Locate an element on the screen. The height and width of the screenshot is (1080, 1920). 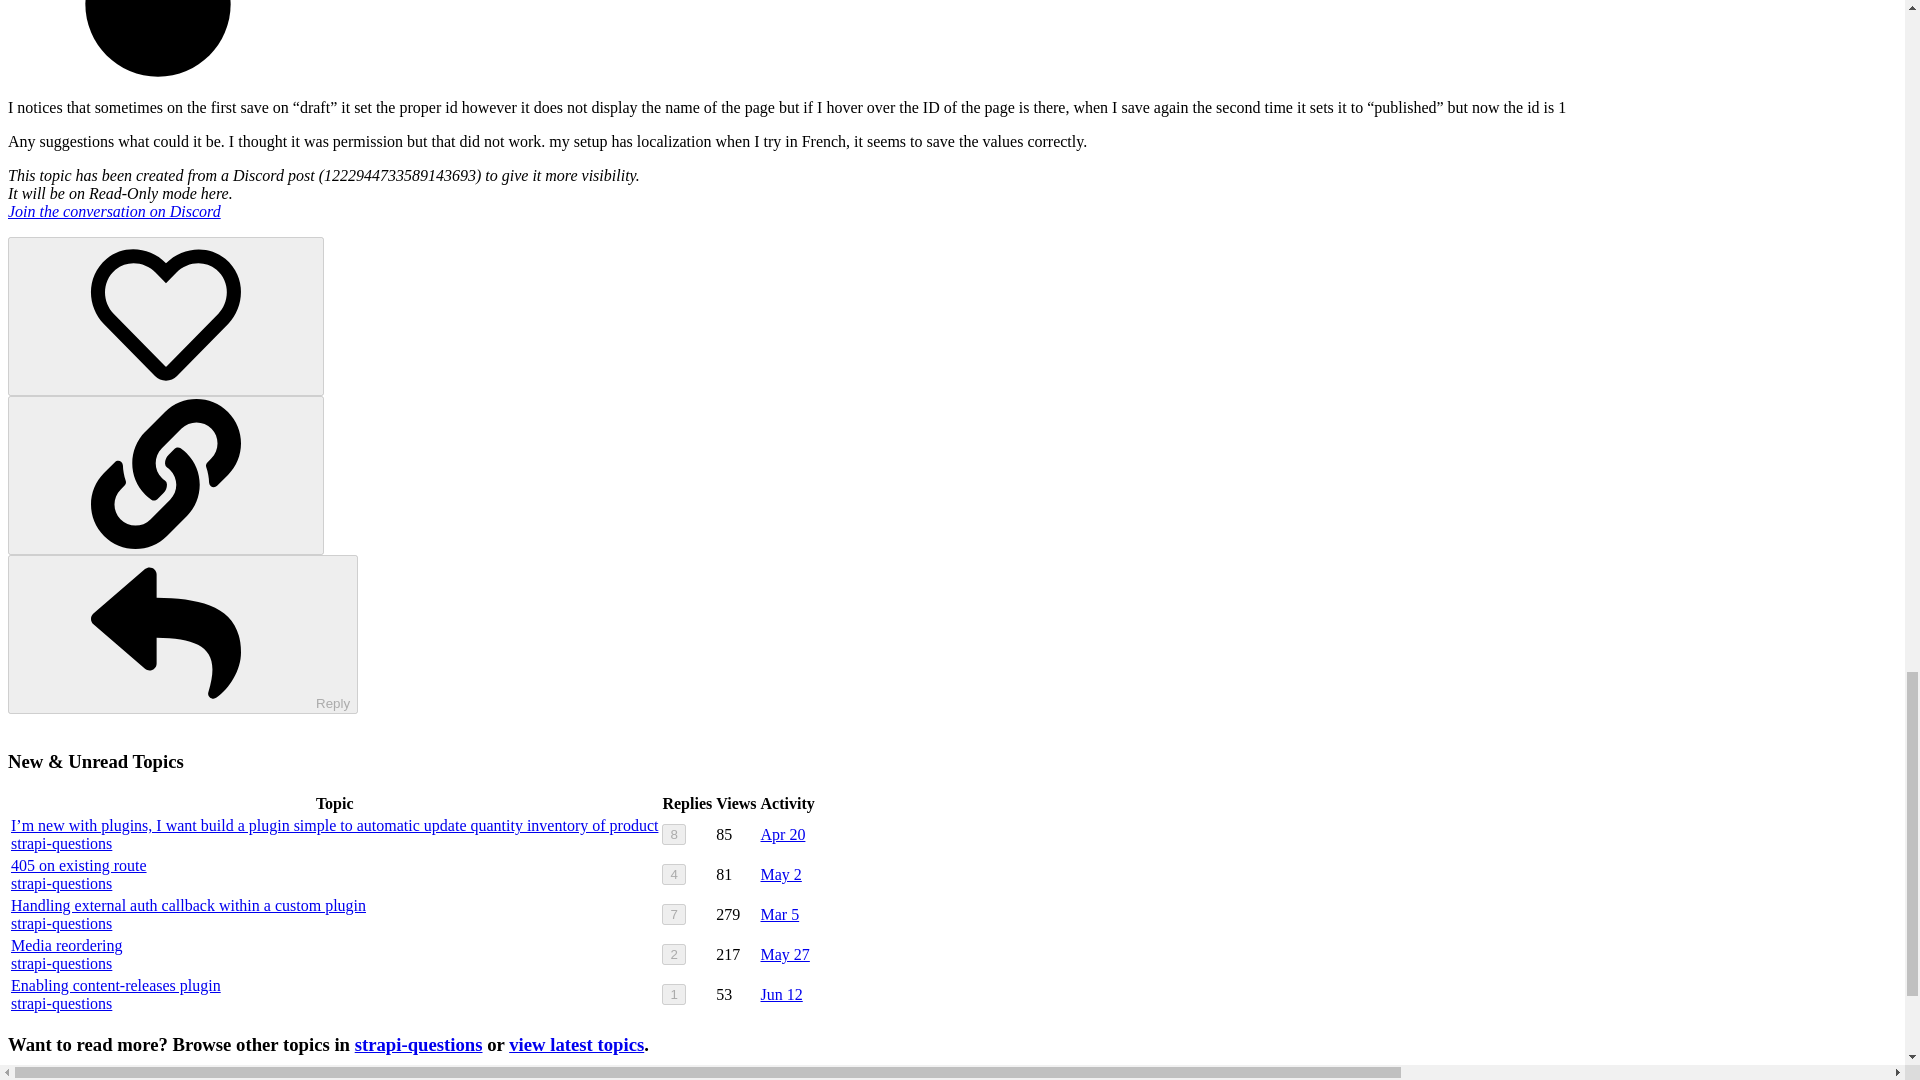
Media reordering is located at coordinates (66, 945).